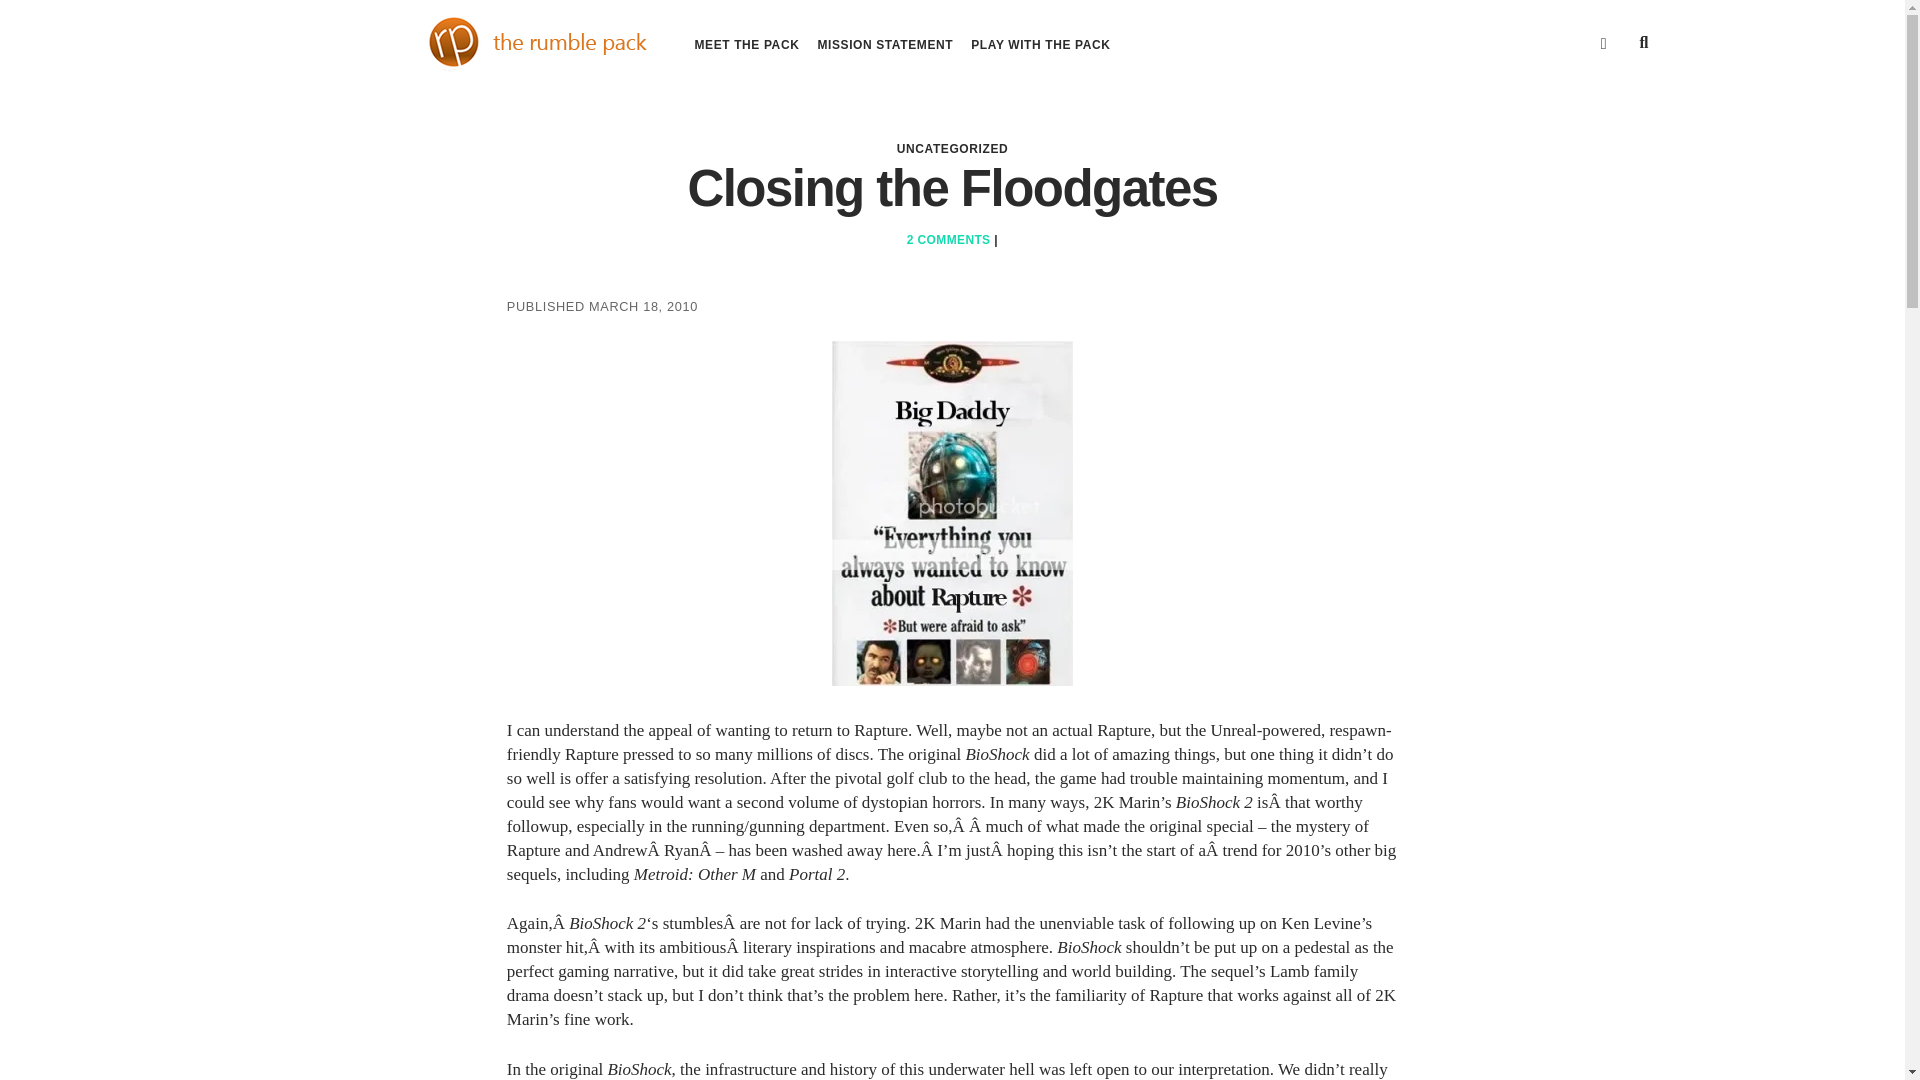 The height and width of the screenshot is (1080, 1920). I want to click on MISSION STATEMENT, so click(884, 44).